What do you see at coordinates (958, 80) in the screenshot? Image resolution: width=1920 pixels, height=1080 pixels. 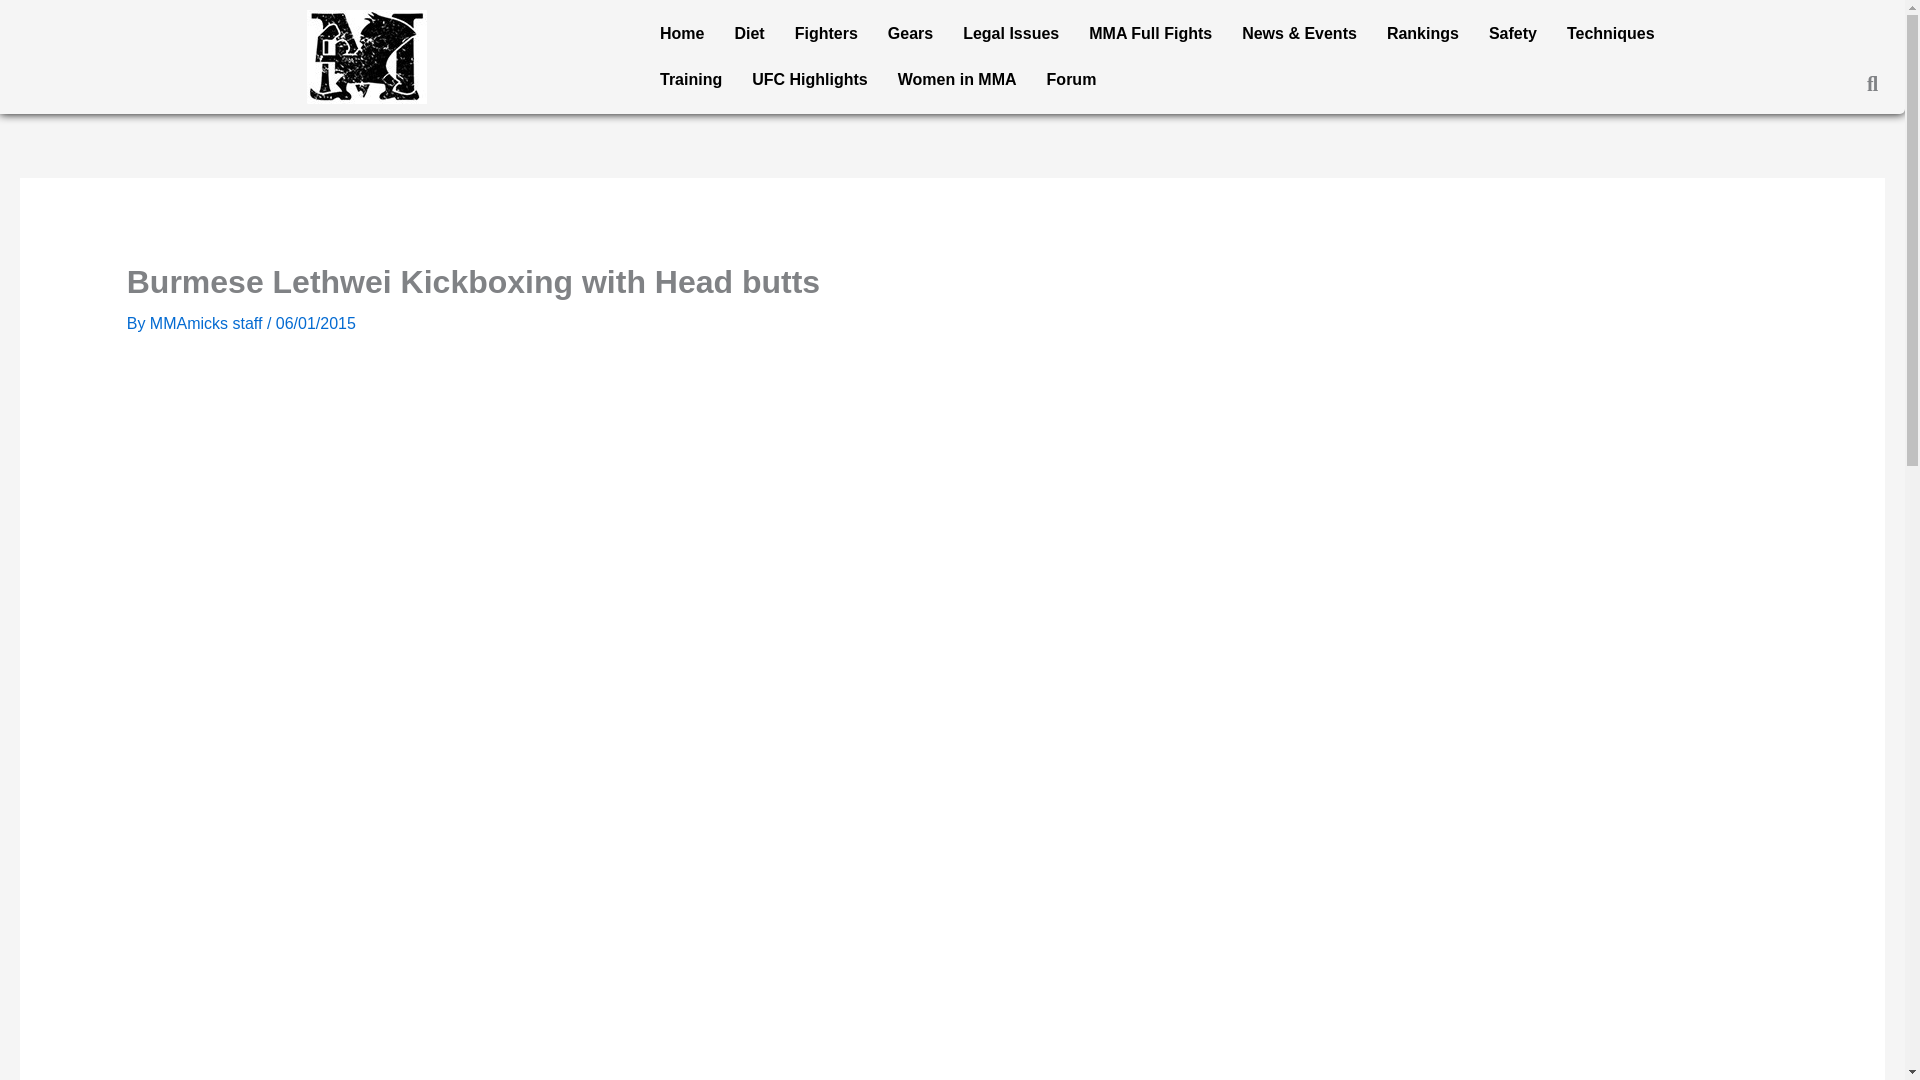 I see `Women in MMA` at bounding box center [958, 80].